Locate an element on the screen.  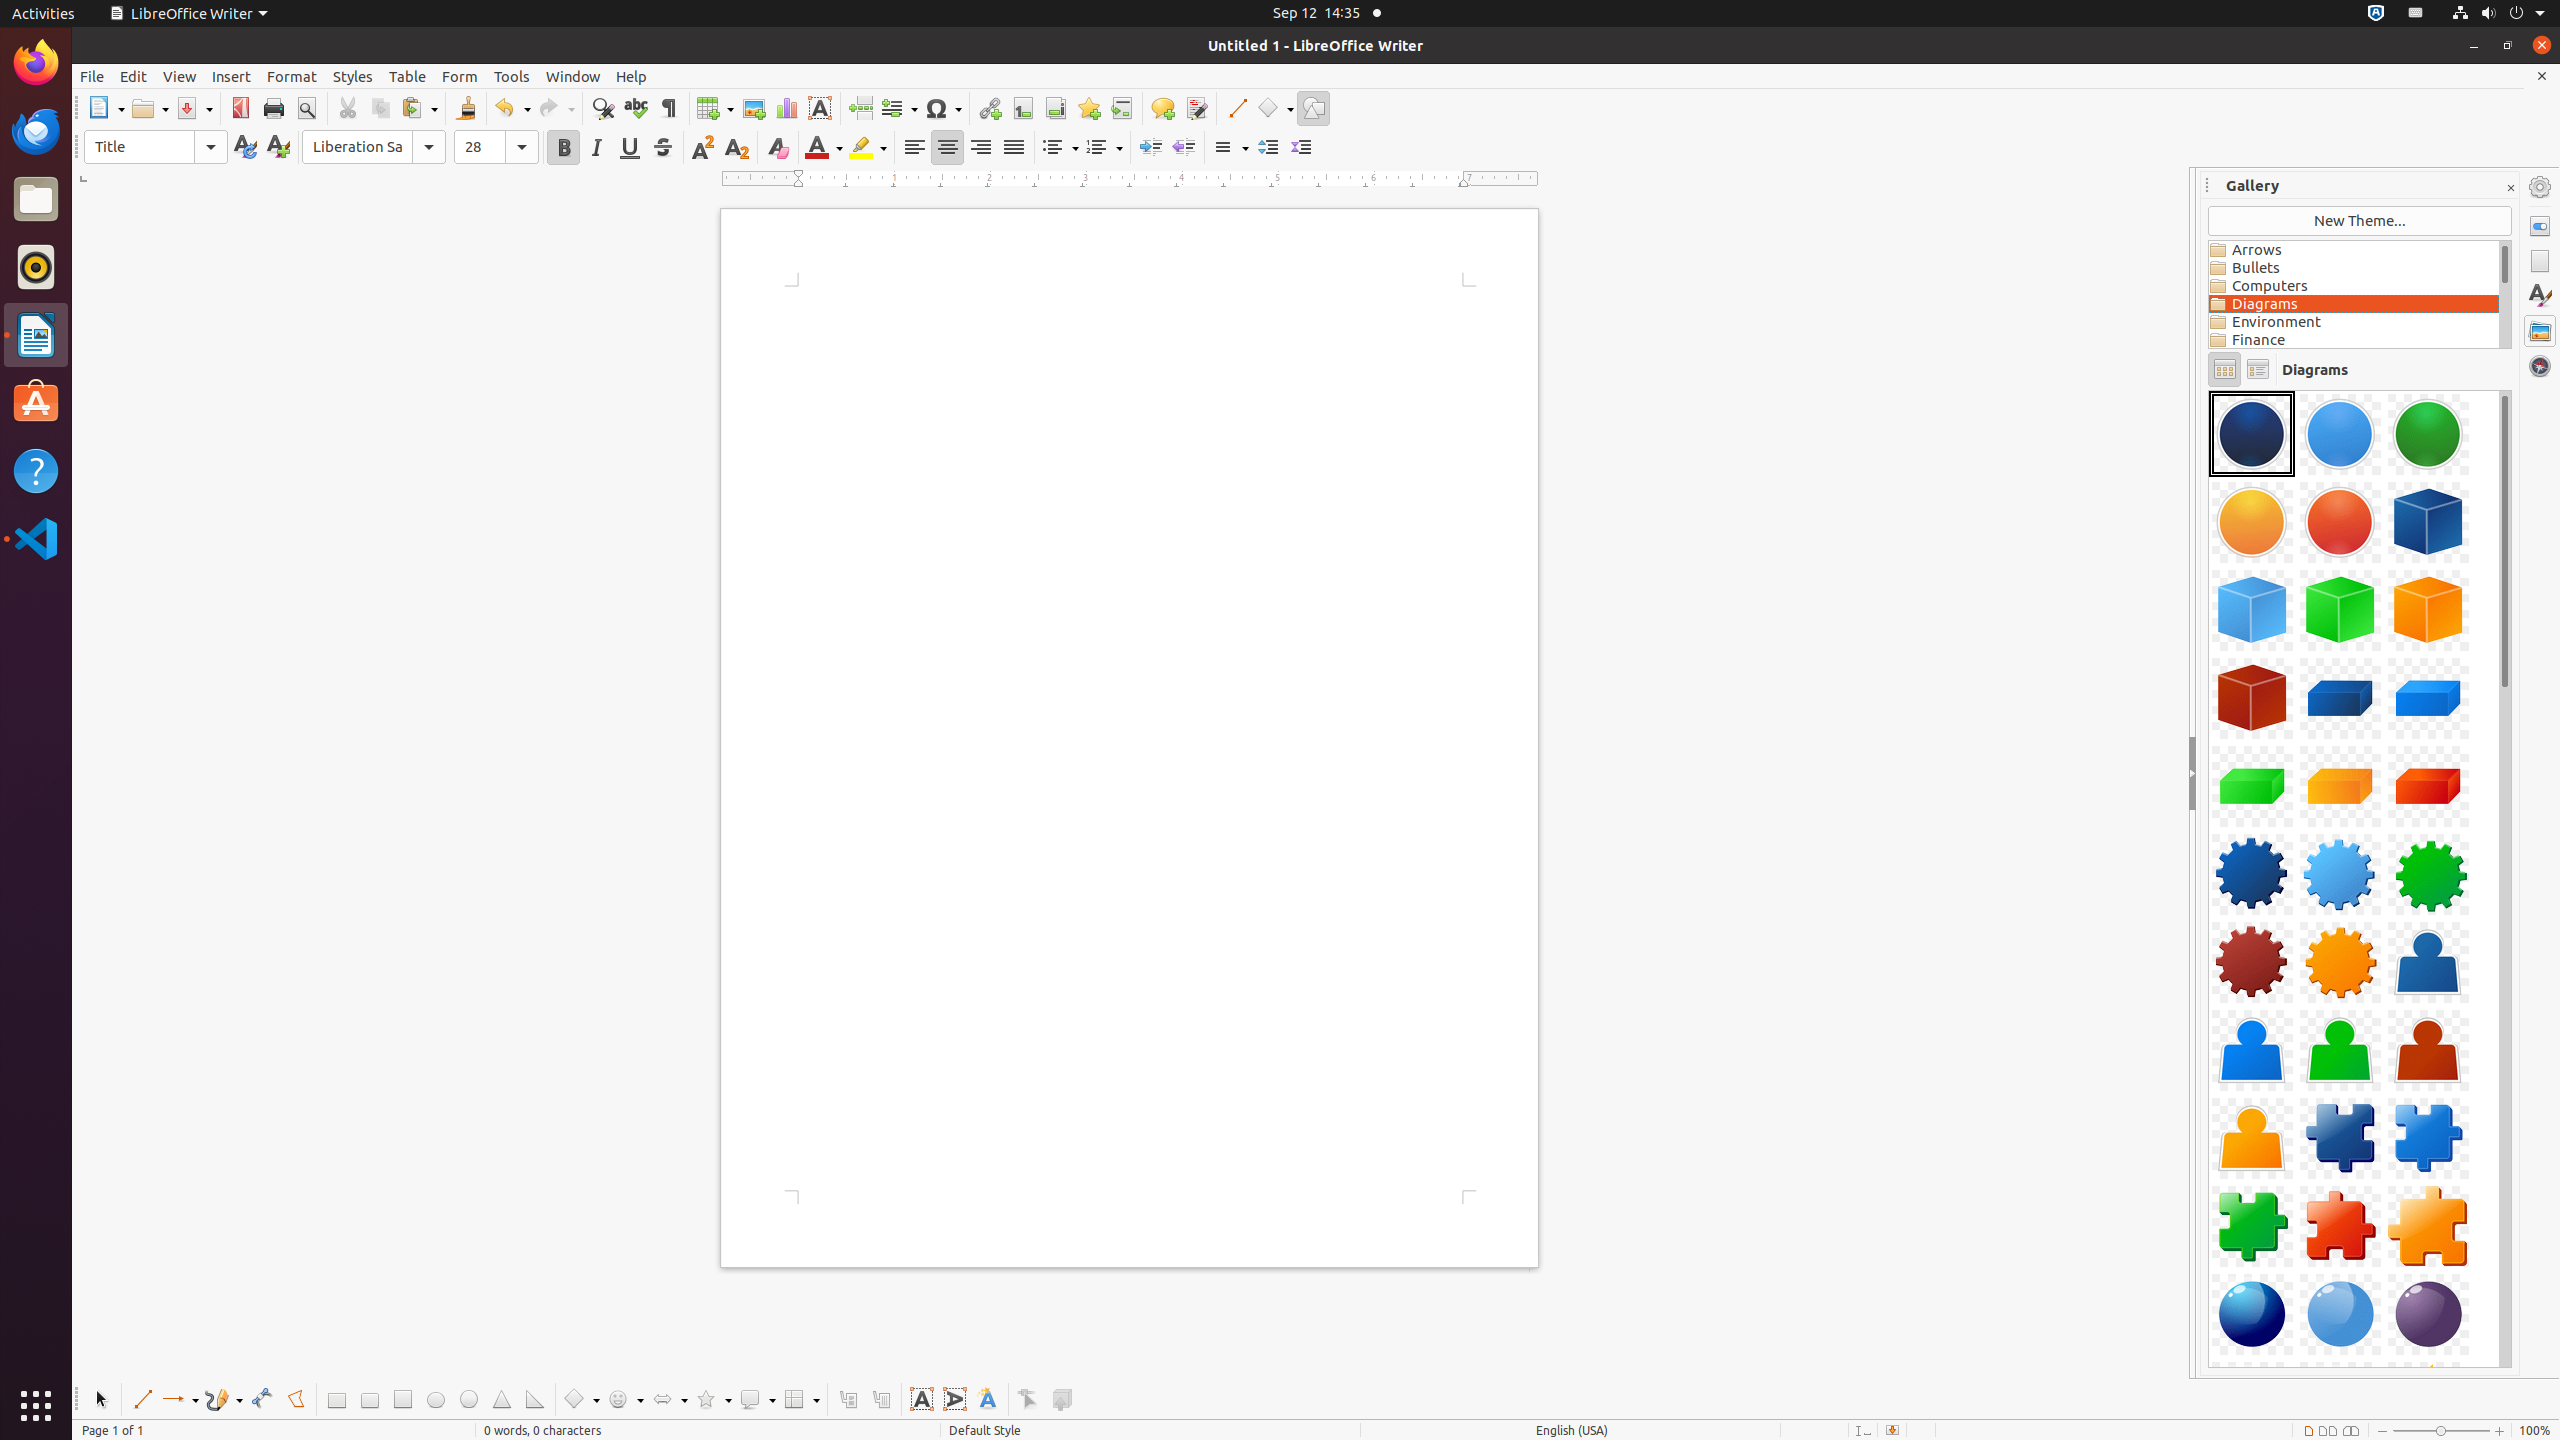
Page is located at coordinates (2540, 261).